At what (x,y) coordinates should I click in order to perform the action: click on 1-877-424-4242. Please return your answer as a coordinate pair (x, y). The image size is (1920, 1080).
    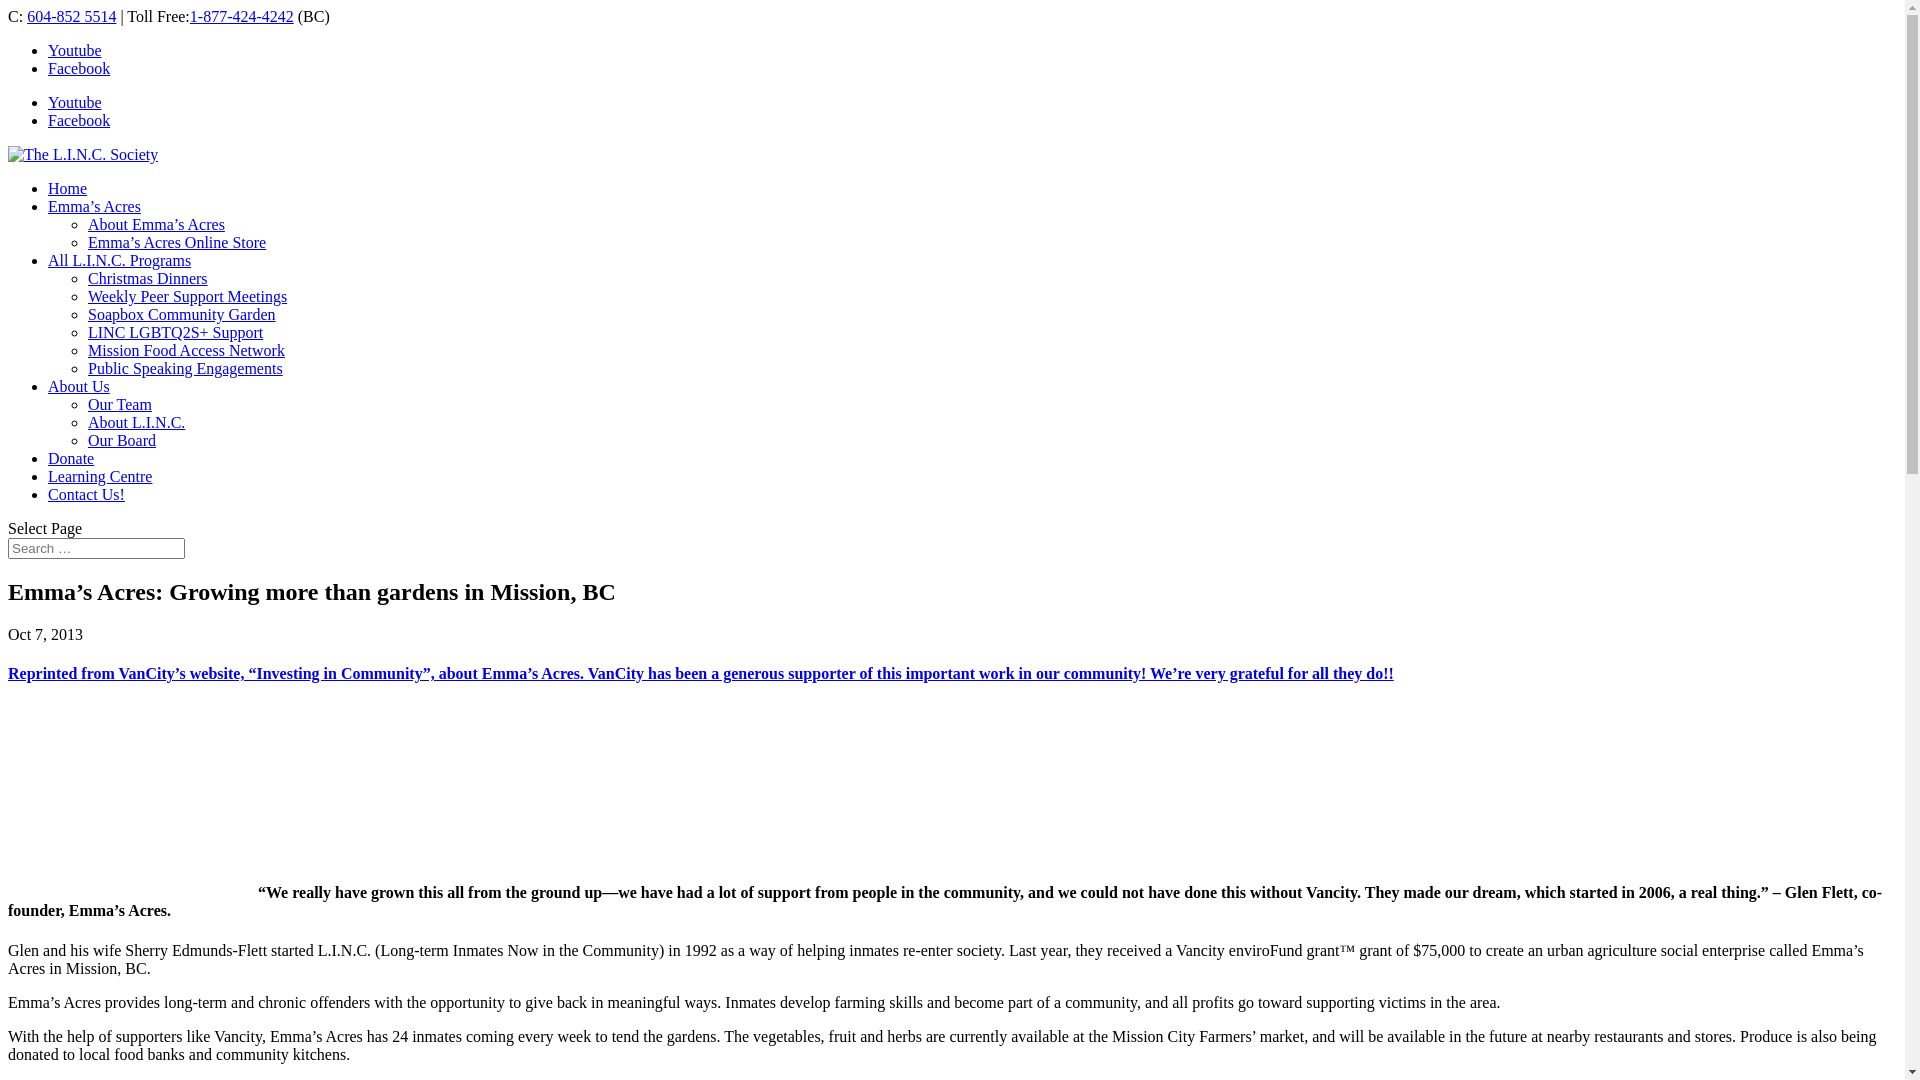
    Looking at the image, I should click on (242, 16).